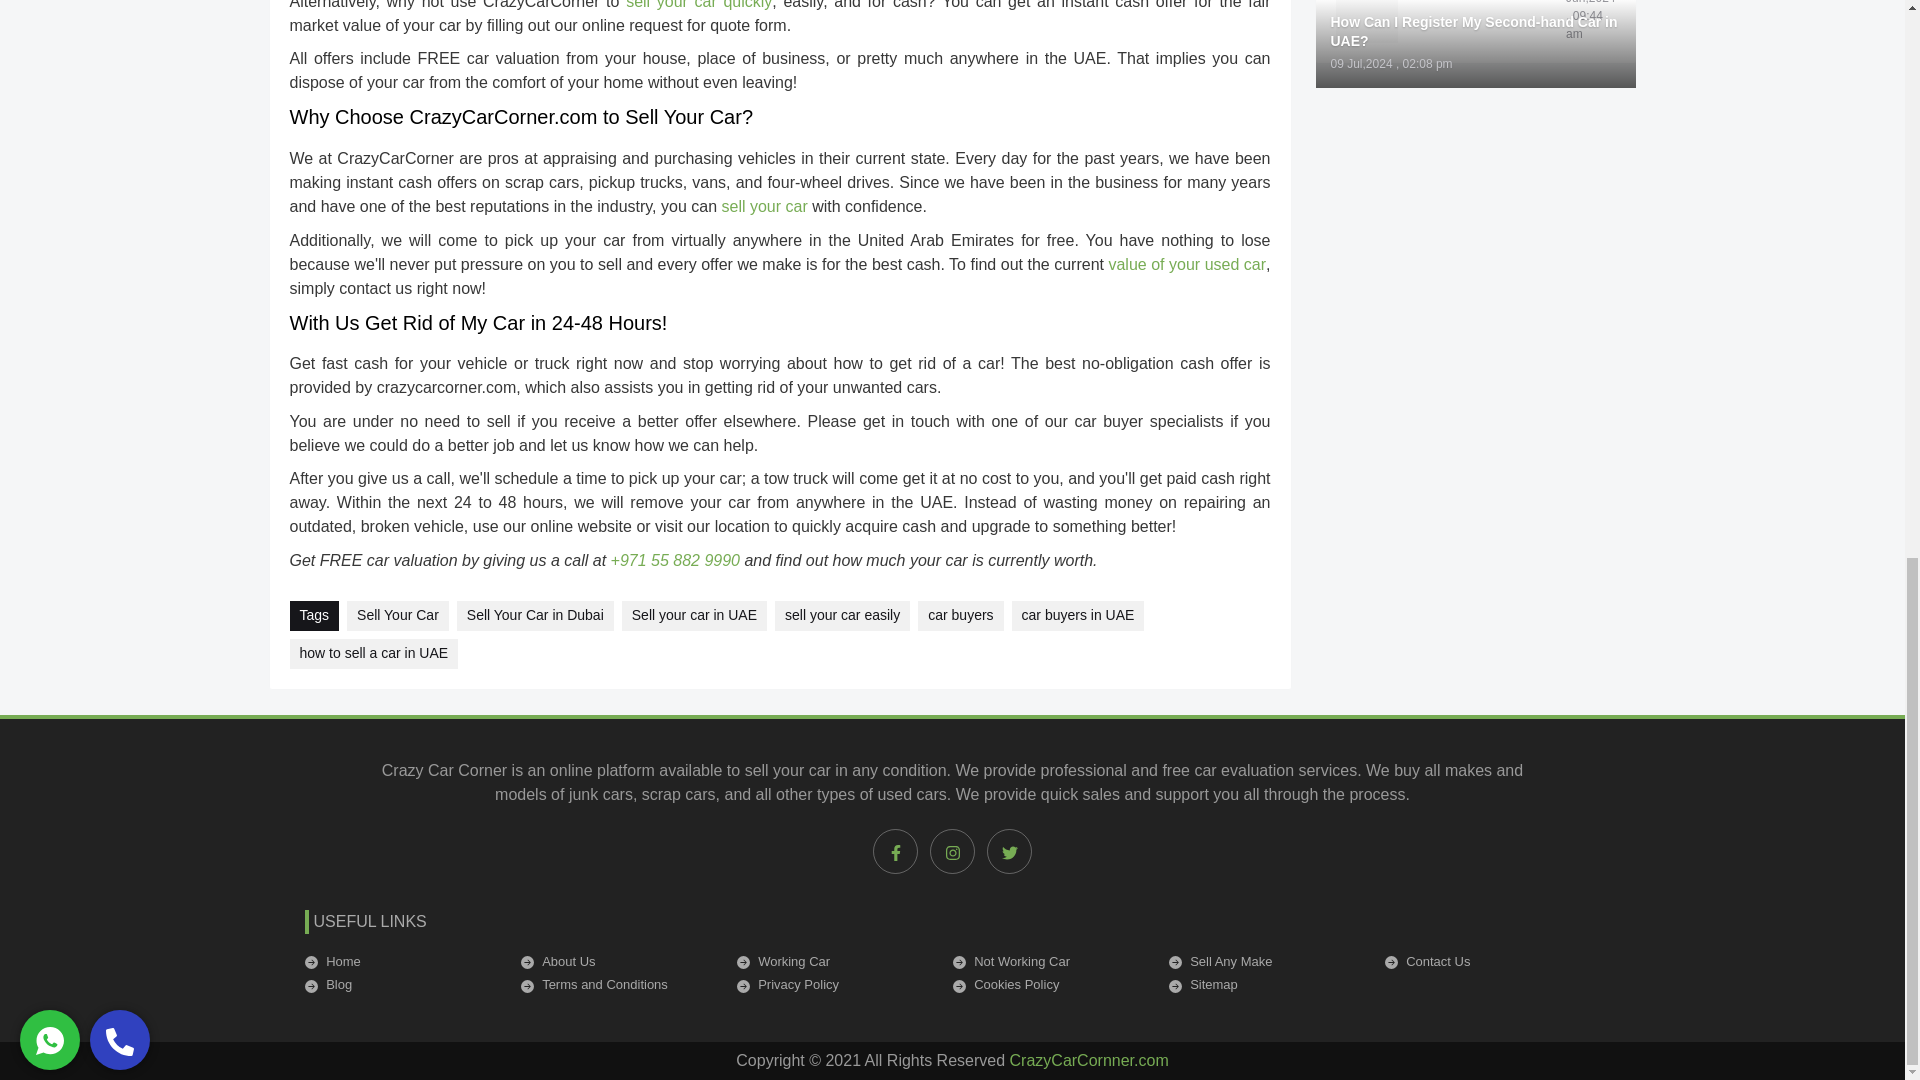 The width and height of the screenshot is (1920, 1080). What do you see at coordinates (764, 206) in the screenshot?
I see `sell your car` at bounding box center [764, 206].